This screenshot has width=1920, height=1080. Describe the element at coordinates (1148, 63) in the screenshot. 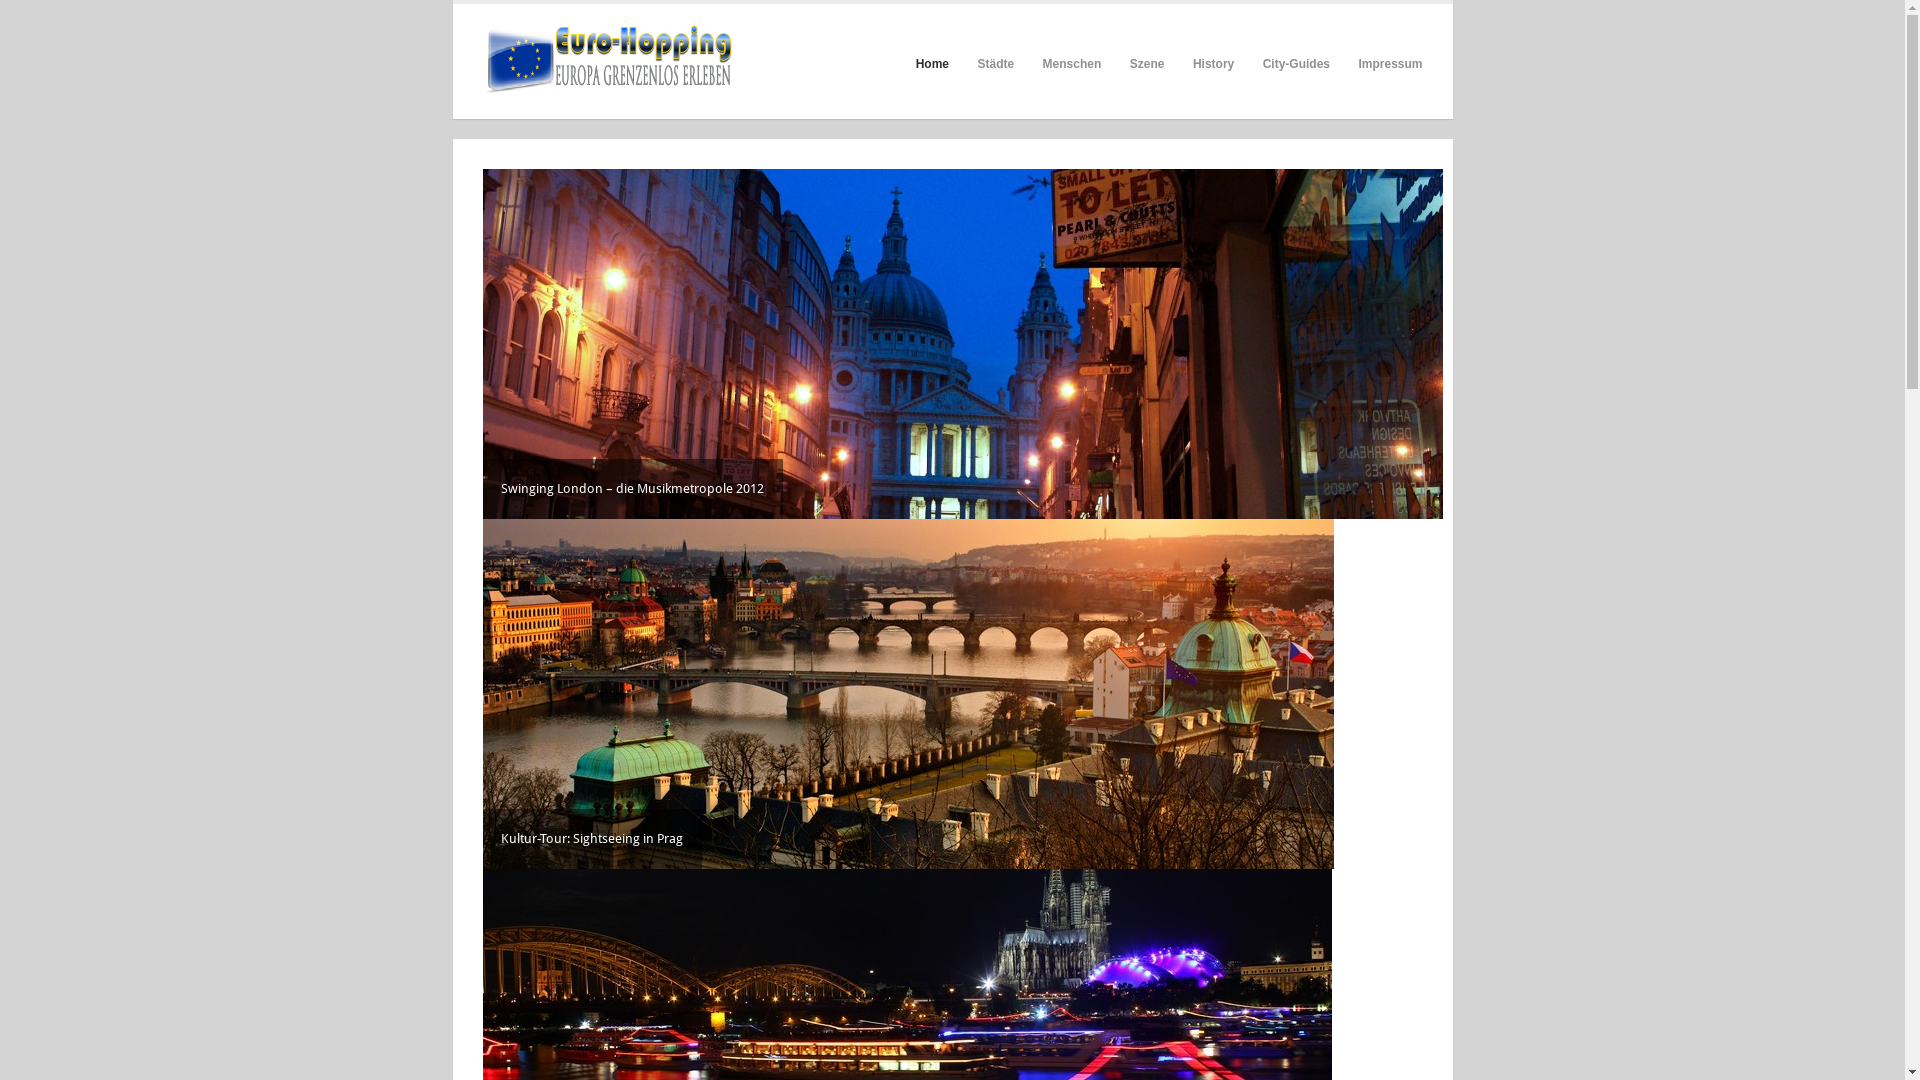

I see `Szene` at that location.